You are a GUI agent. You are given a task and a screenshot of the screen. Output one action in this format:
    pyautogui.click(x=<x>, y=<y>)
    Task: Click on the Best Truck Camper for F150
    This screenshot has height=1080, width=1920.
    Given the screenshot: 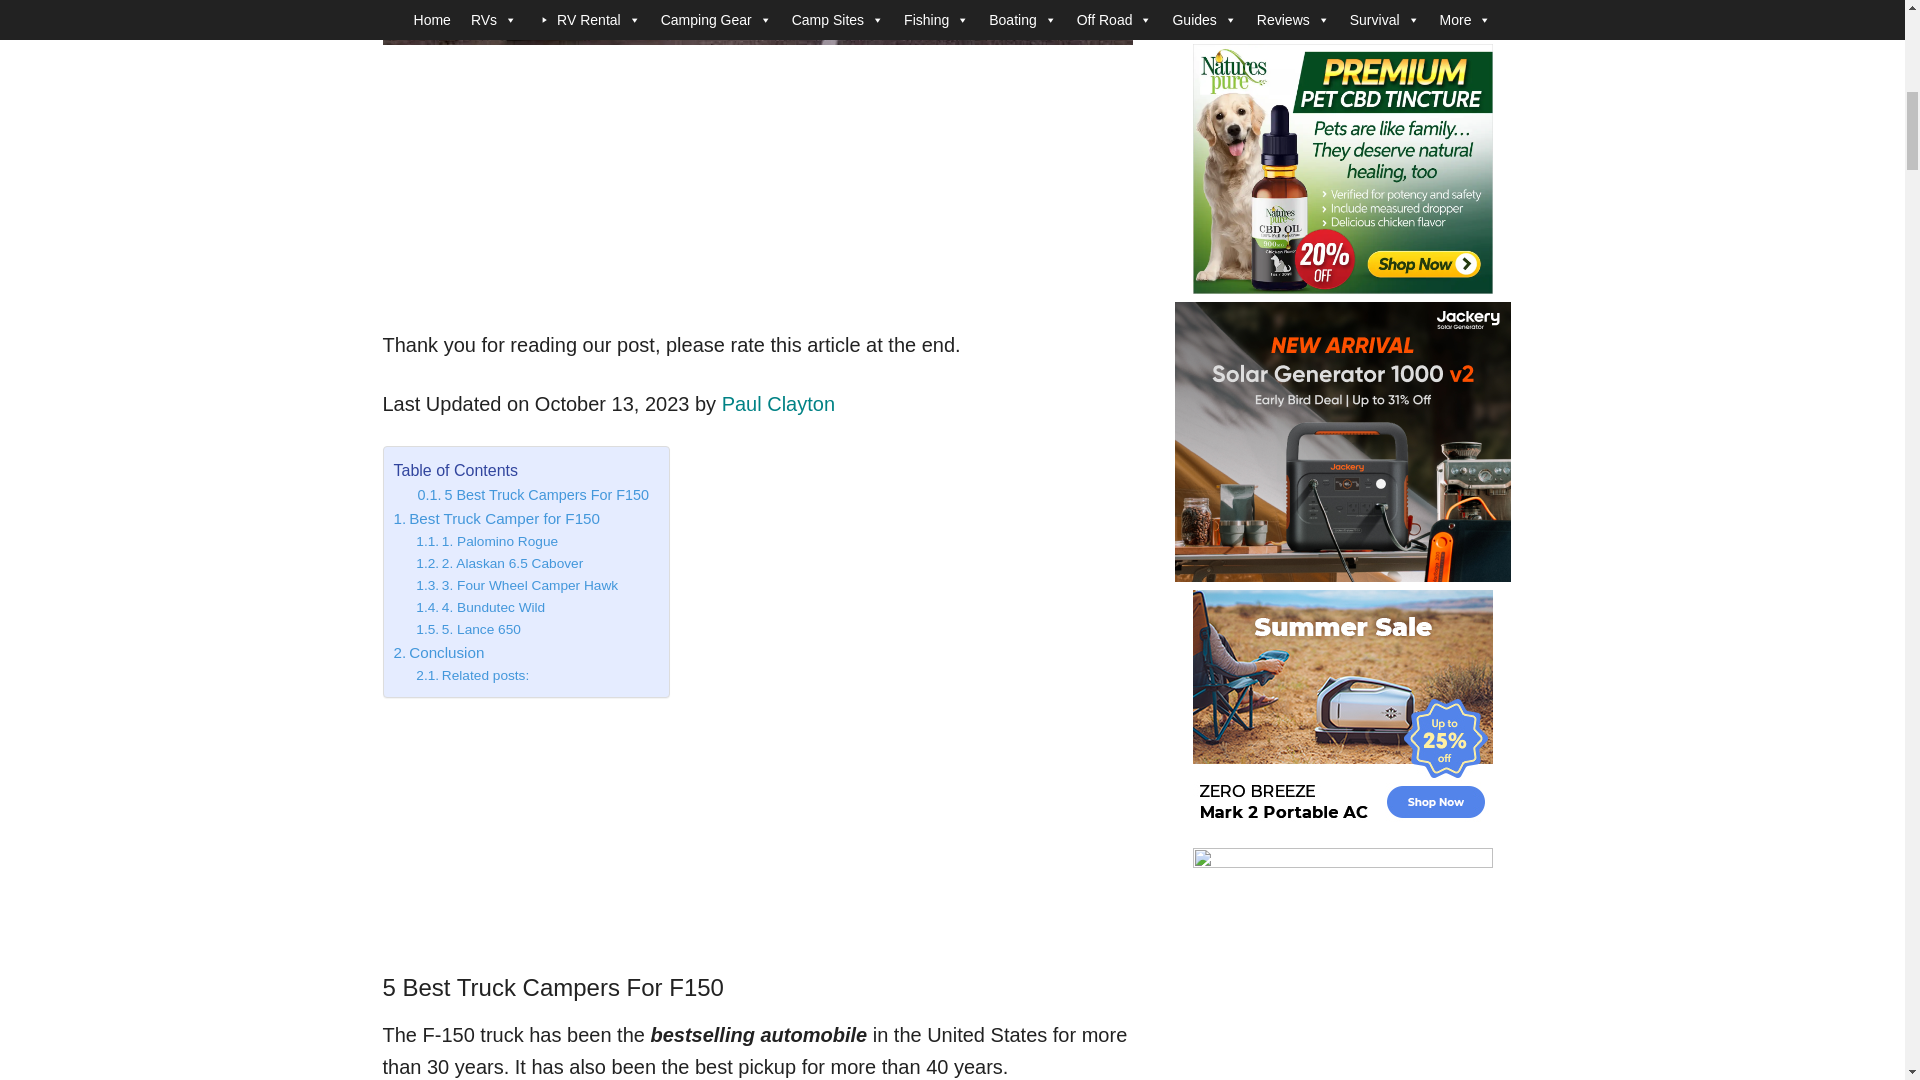 What is the action you would take?
    pyautogui.click(x=496, y=518)
    